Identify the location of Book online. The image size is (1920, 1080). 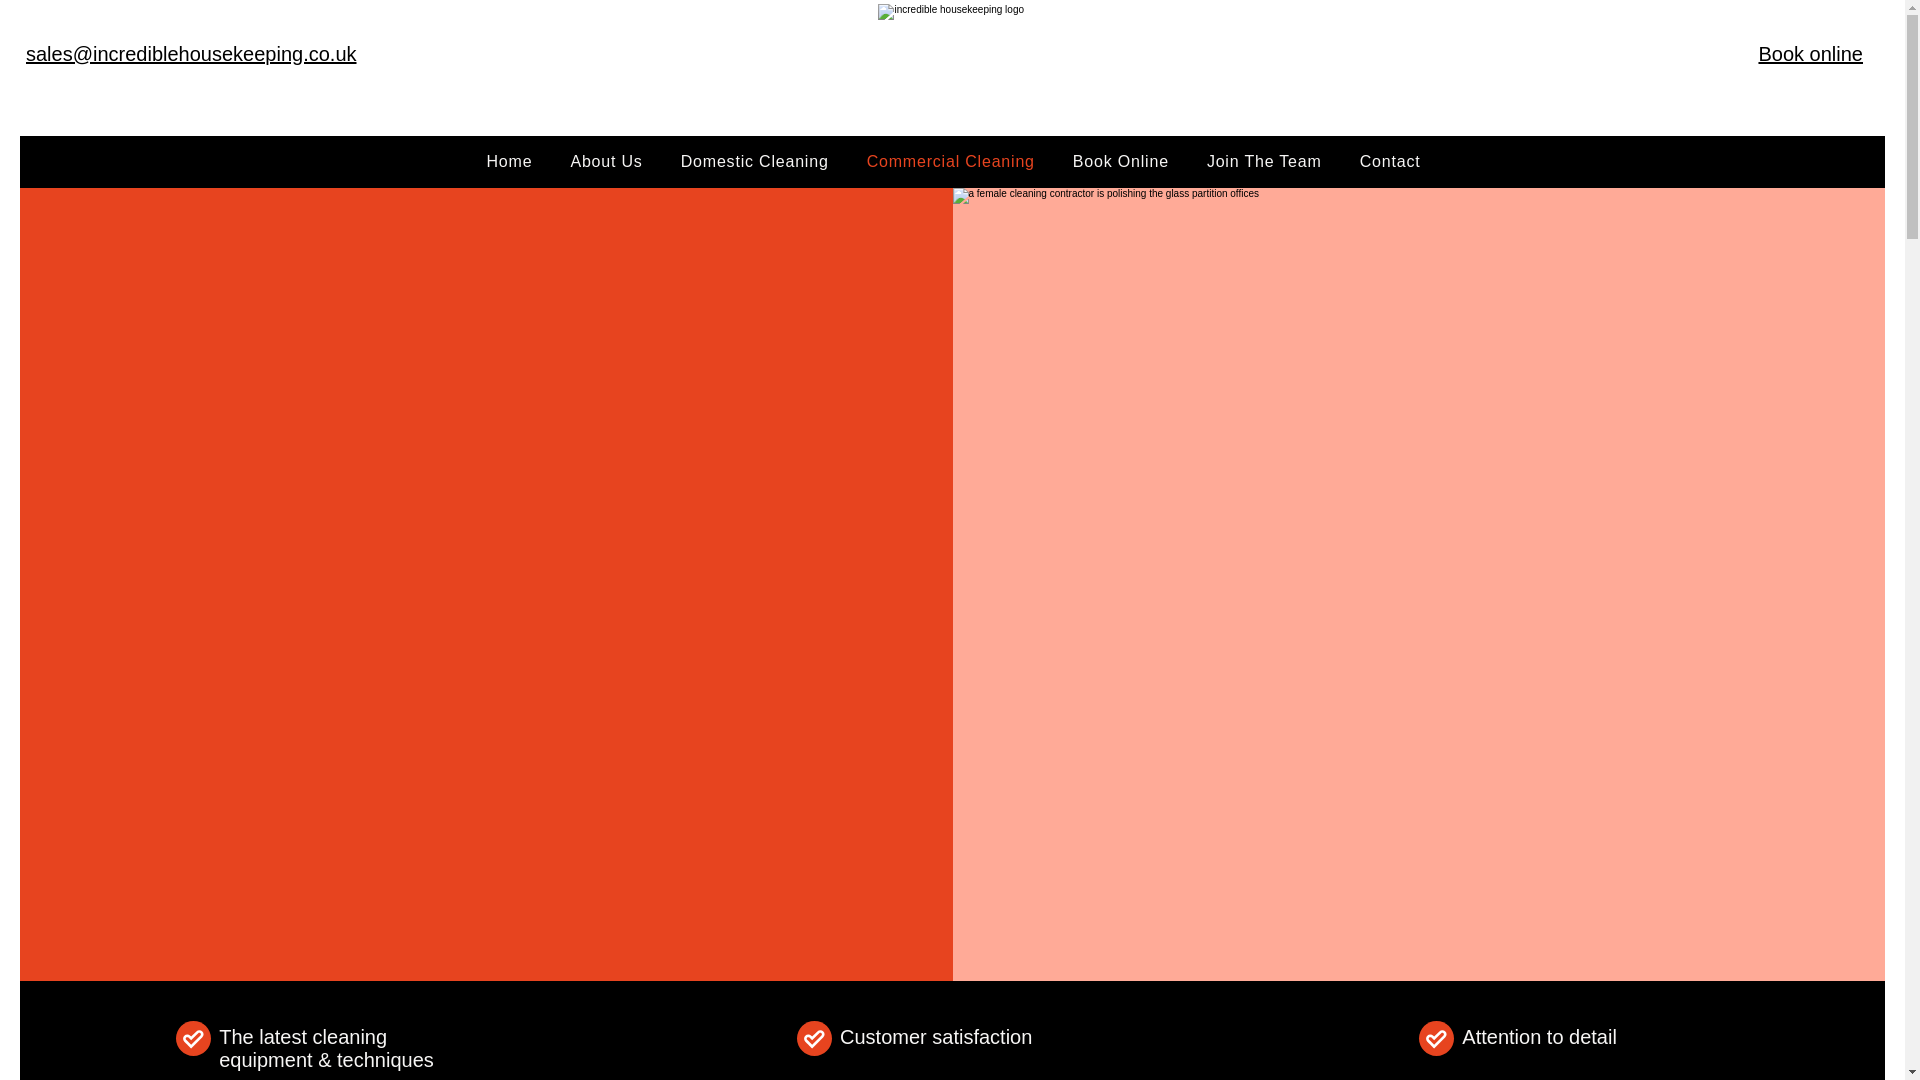
(1810, 54).